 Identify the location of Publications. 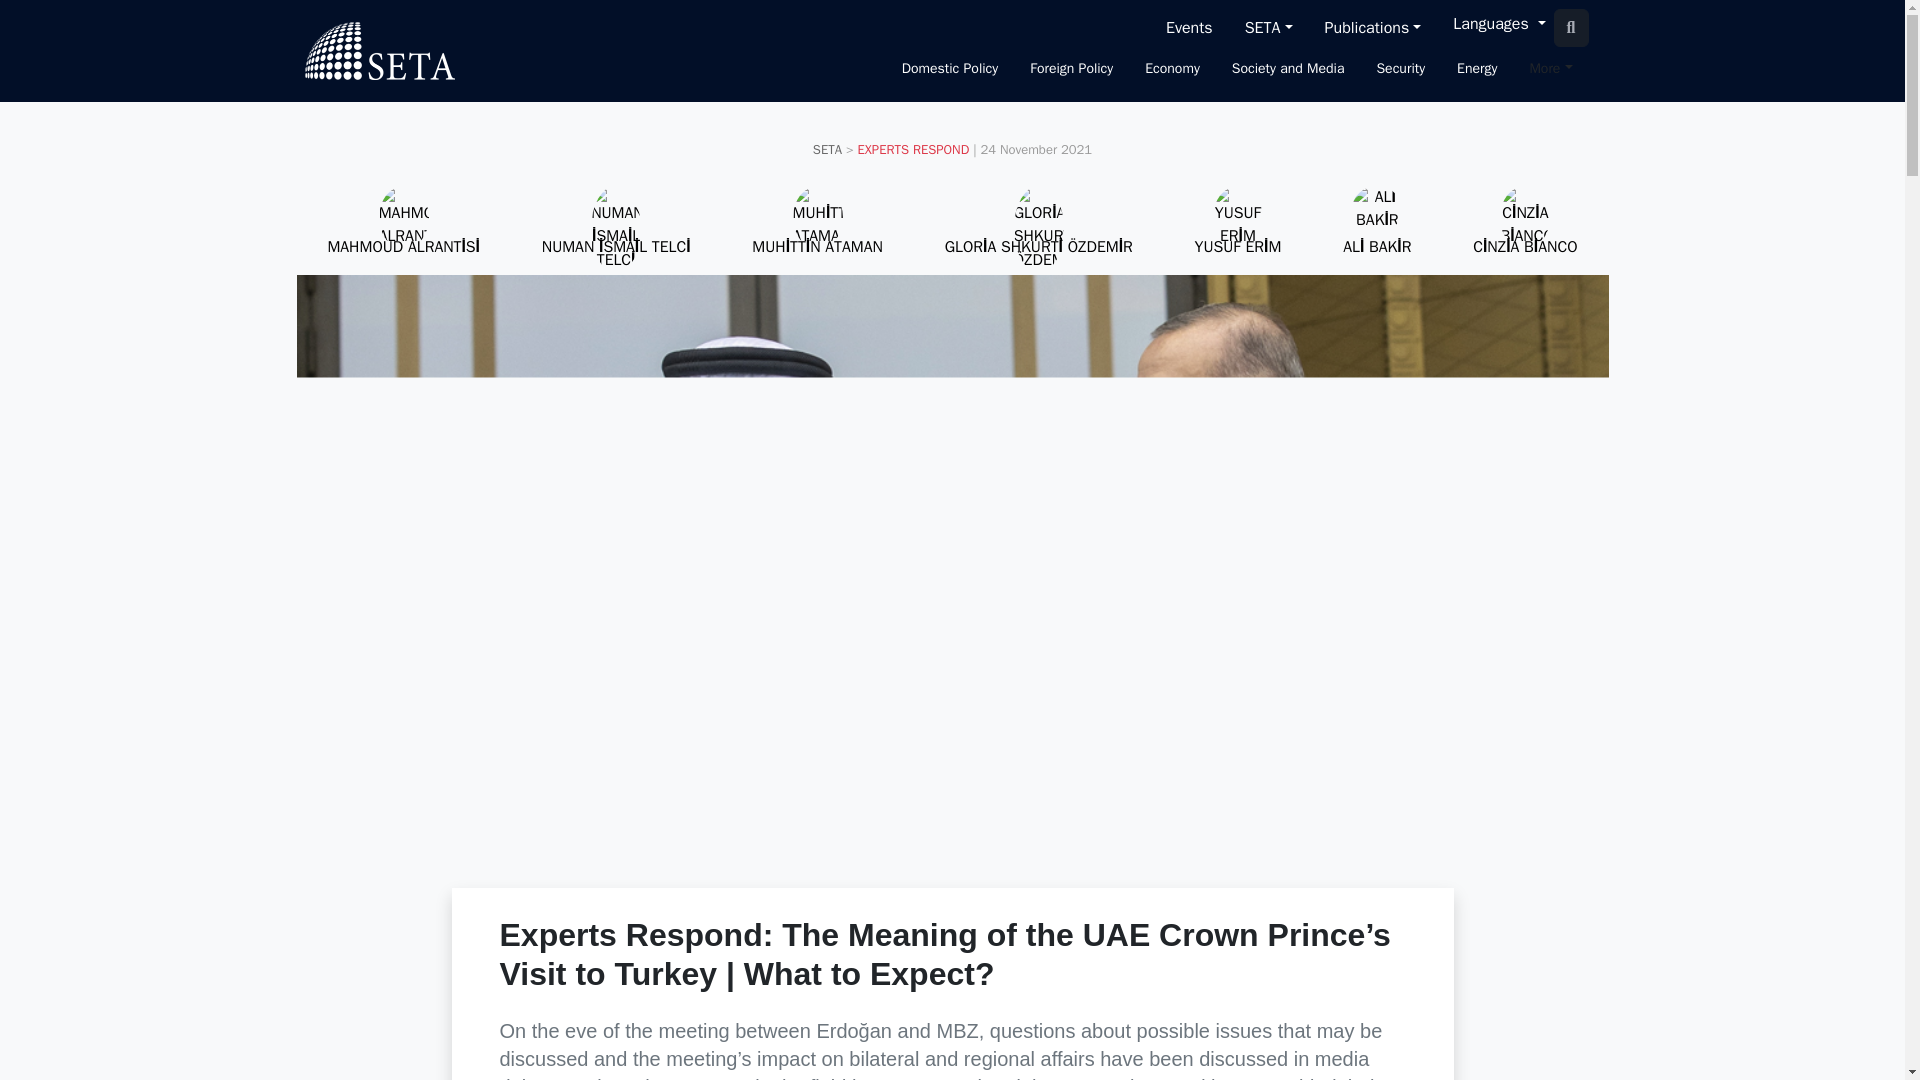
(1374, 27).